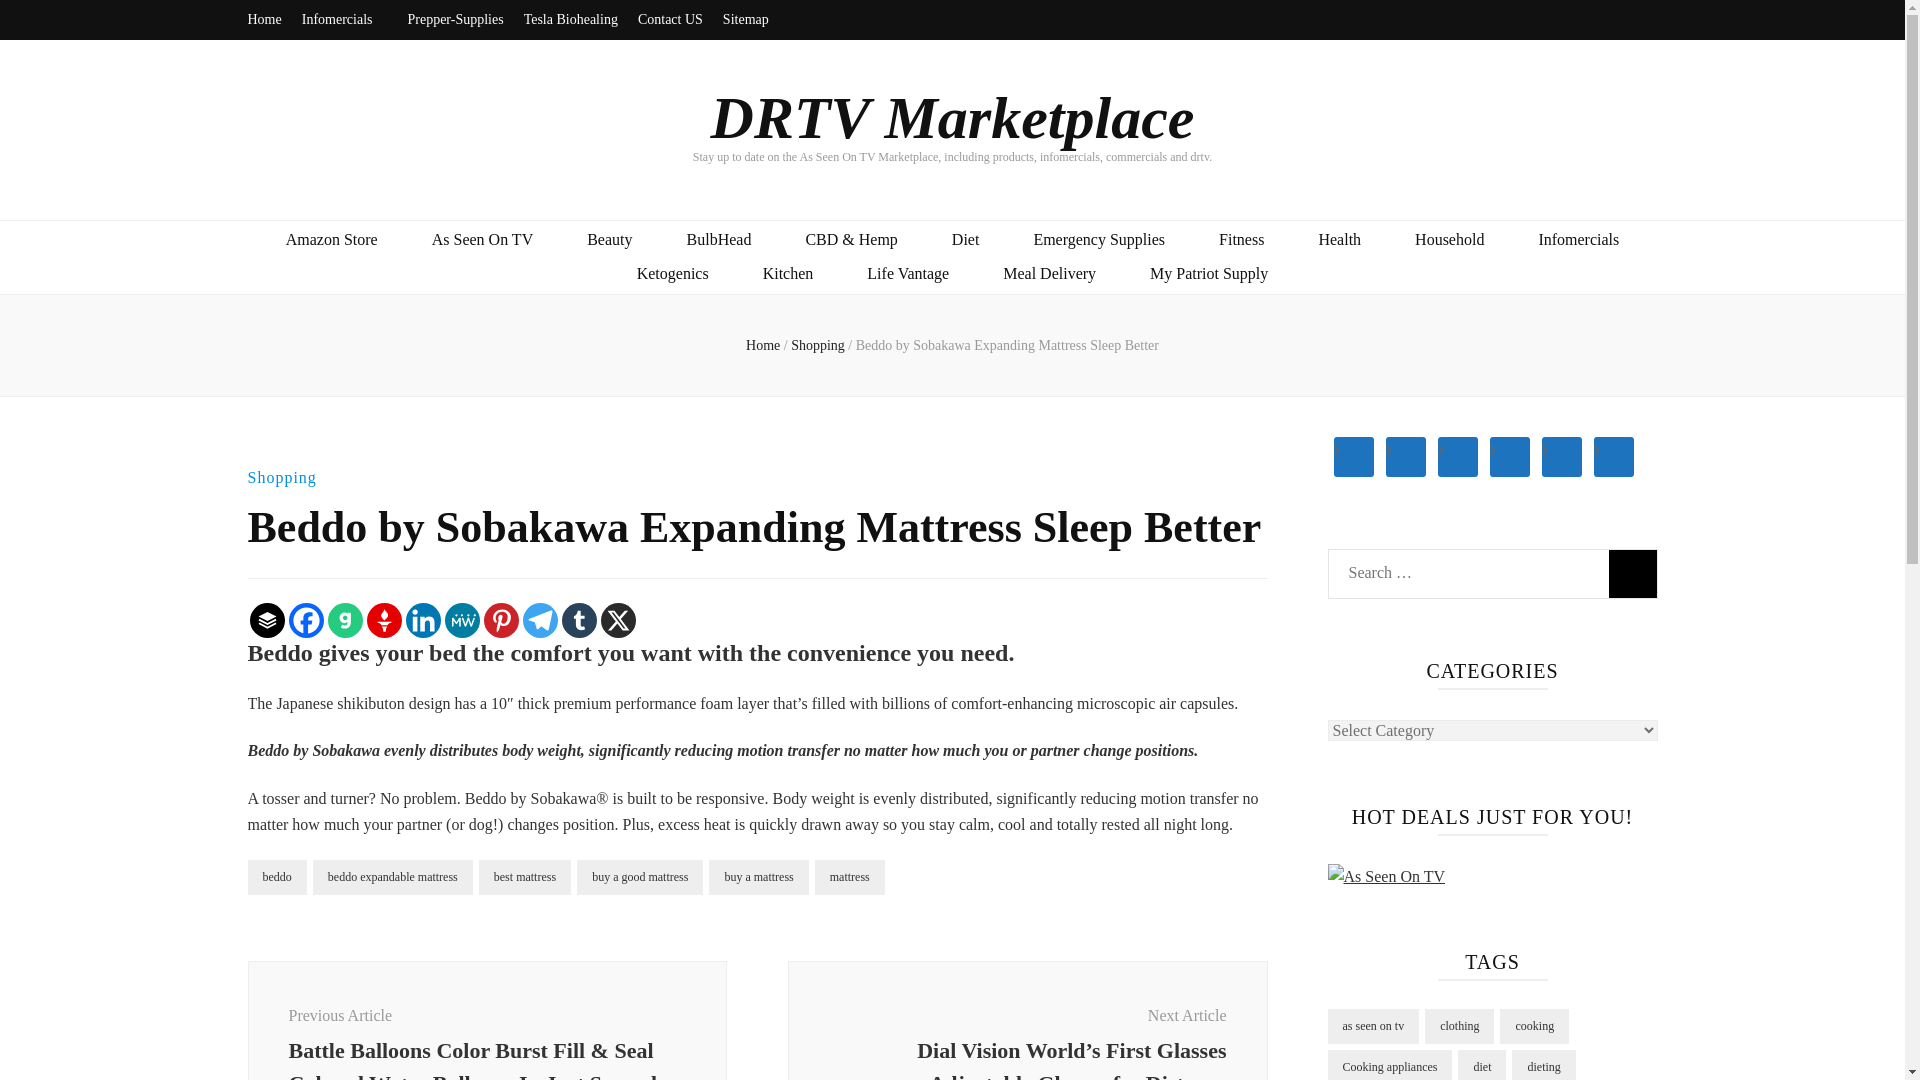  What do you see at coordinates (952, 118) in the screenshot?
I see `DRTV Marketplace` at bounding box center [952, 118].